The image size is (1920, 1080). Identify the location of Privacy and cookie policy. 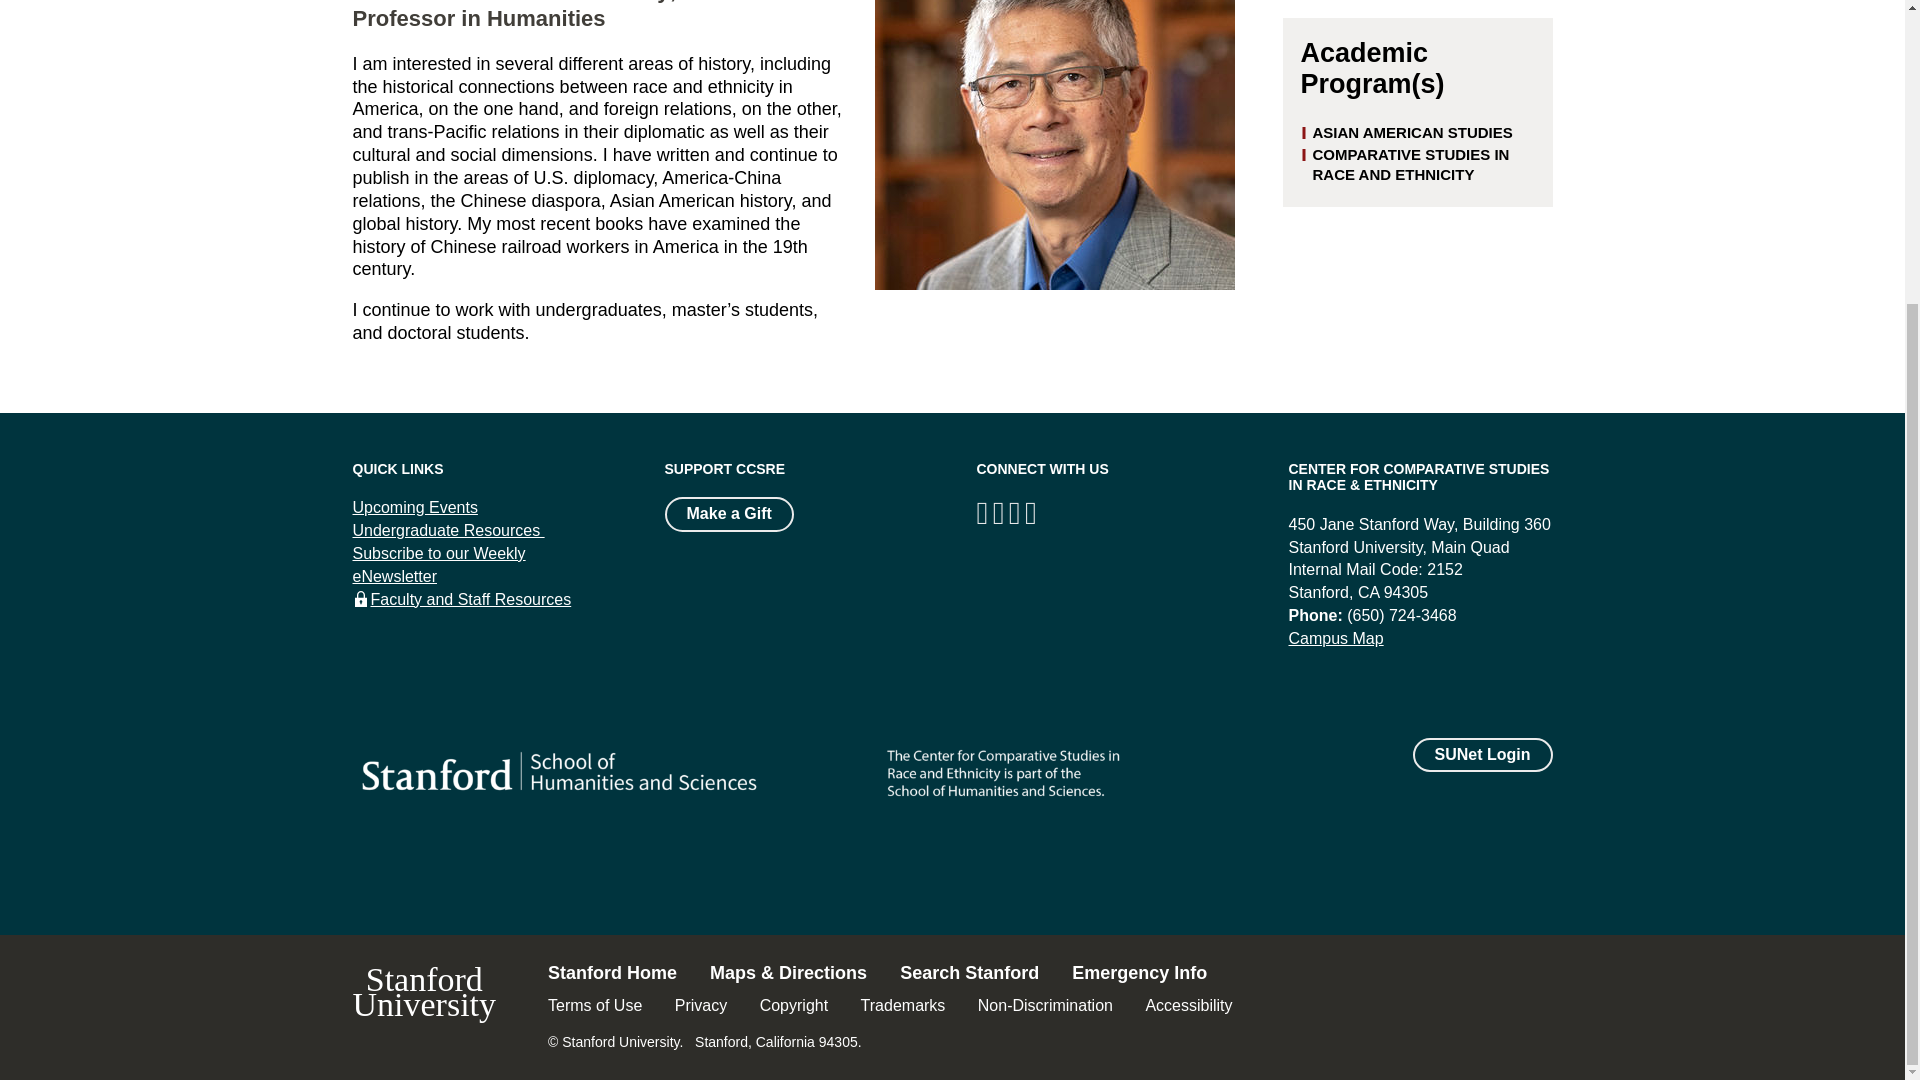
(701, 1005).